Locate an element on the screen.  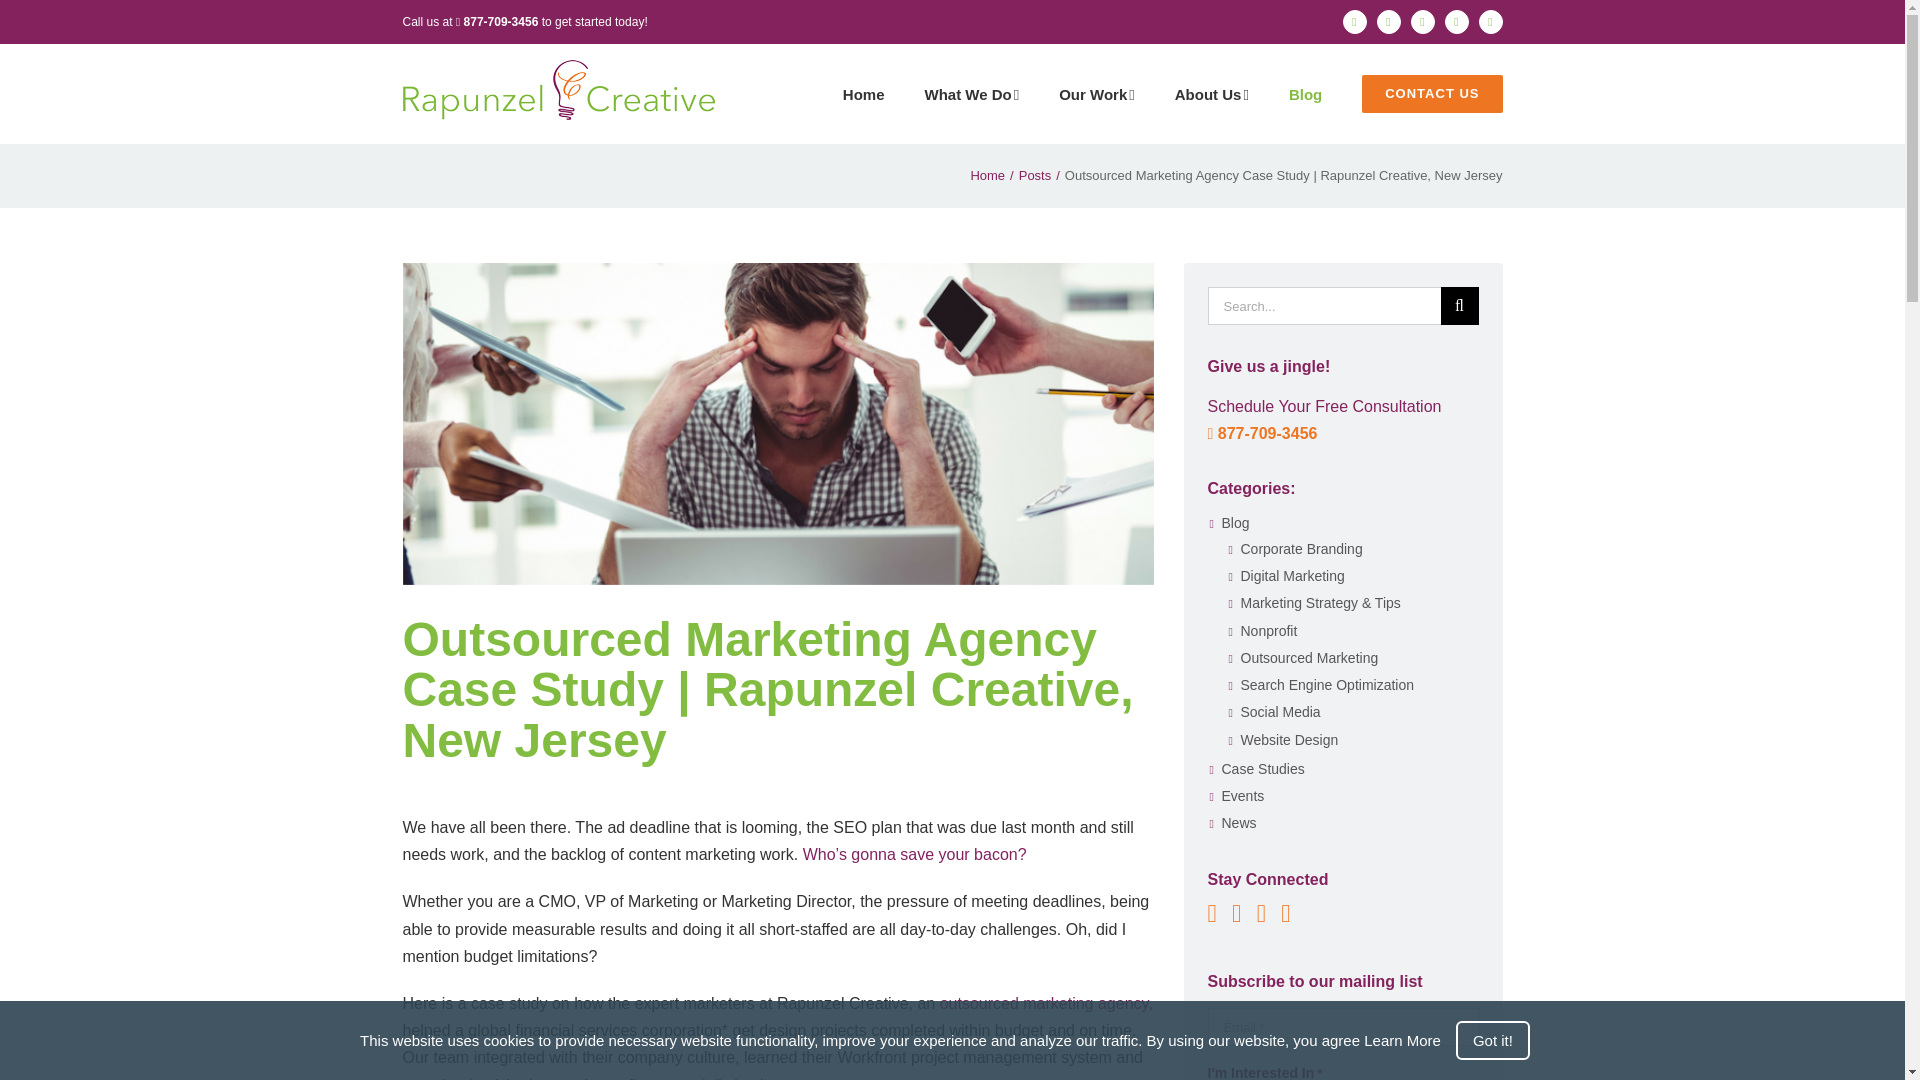
Facebook is located at coordinates (1422, 21).